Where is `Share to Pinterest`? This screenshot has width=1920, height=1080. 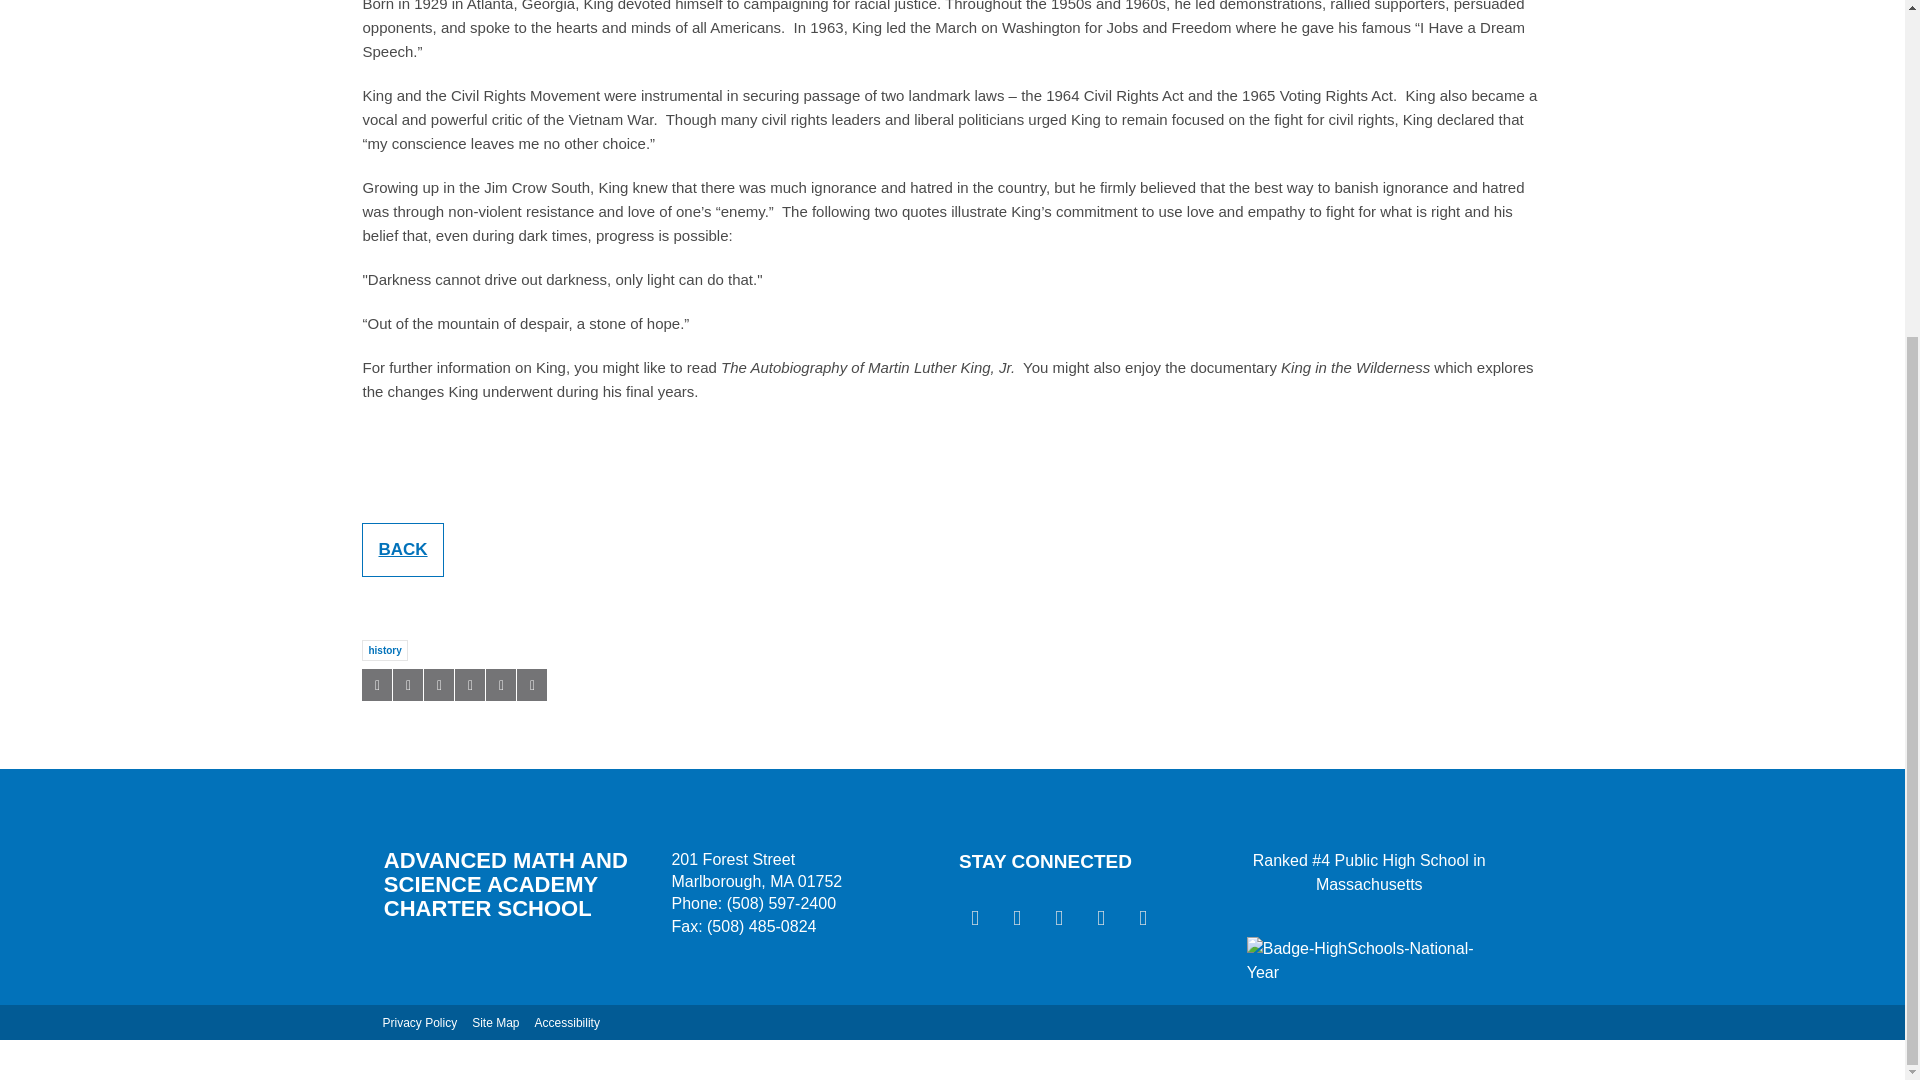 Share to Pinterest is located at coordinates (470, 684).